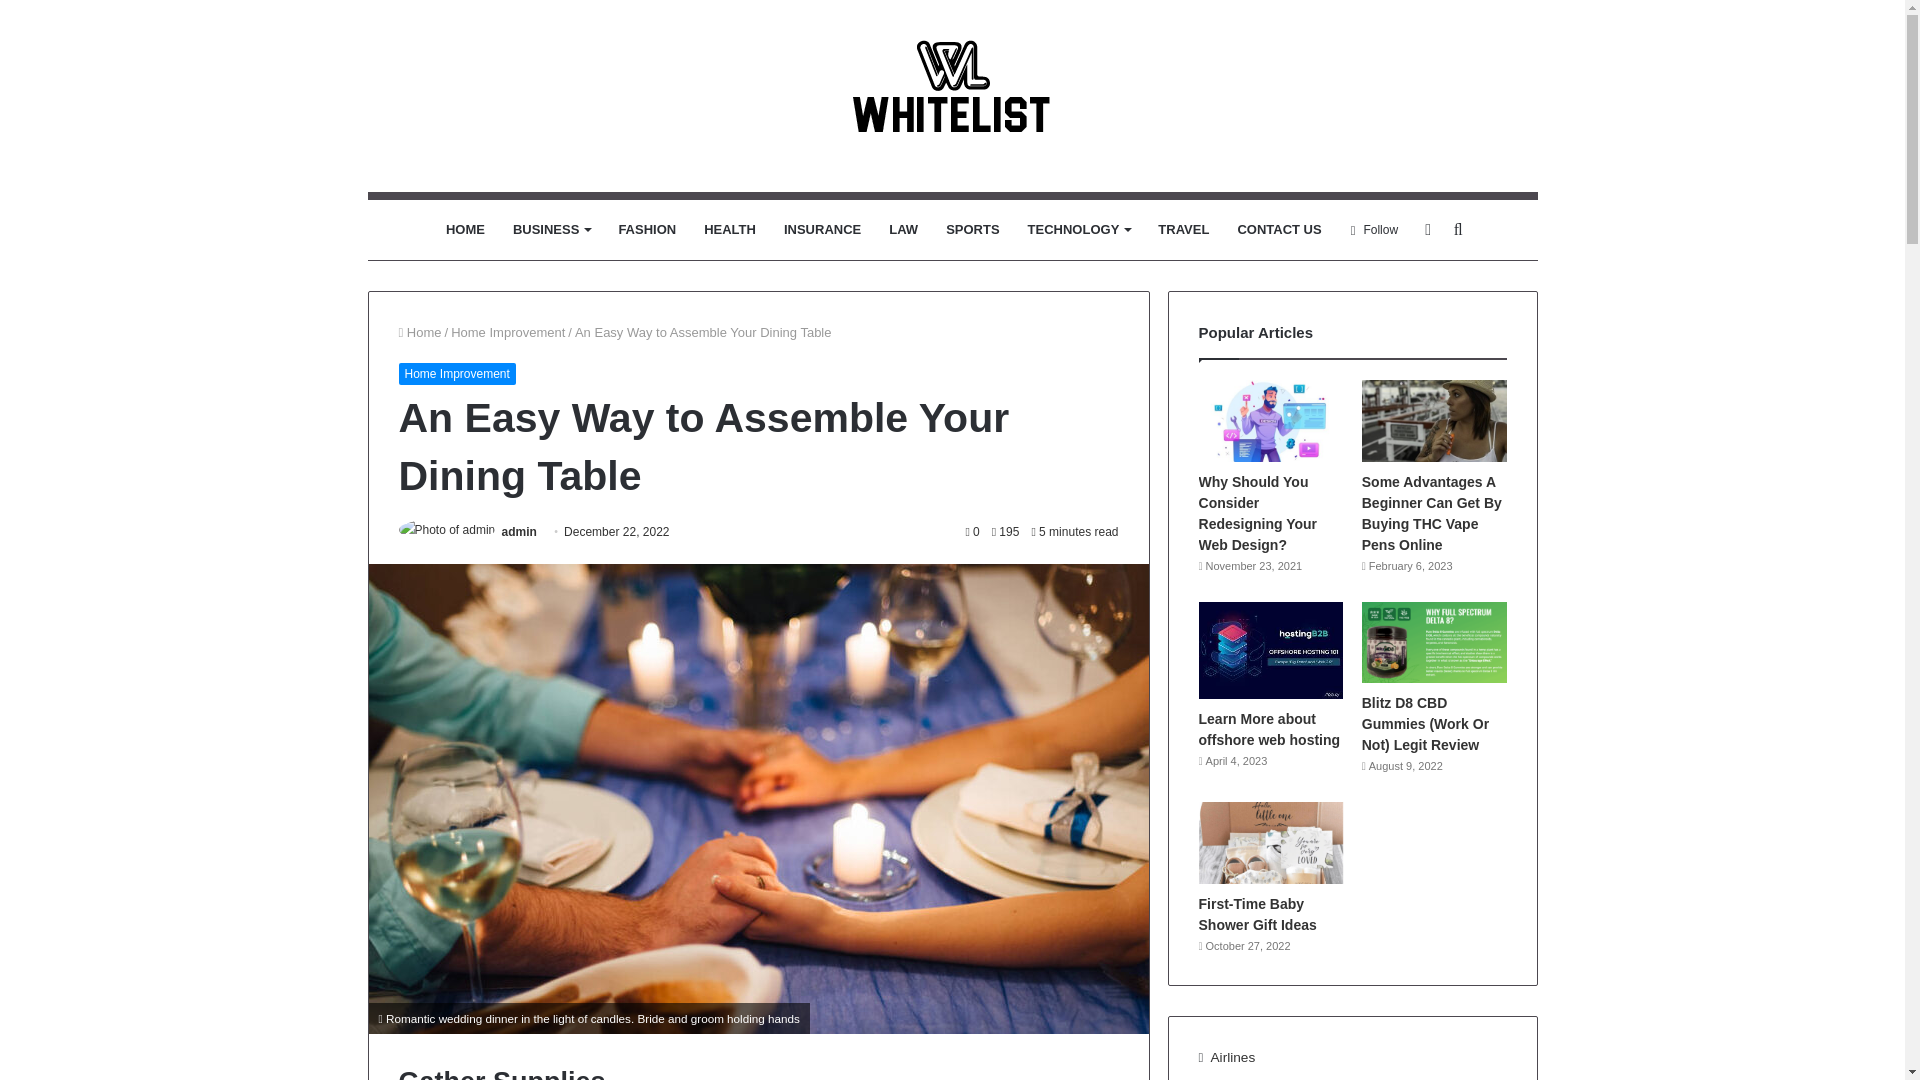  Describe the element at coordinates (419, 332) in the screenshot. I see `Home` at that location.